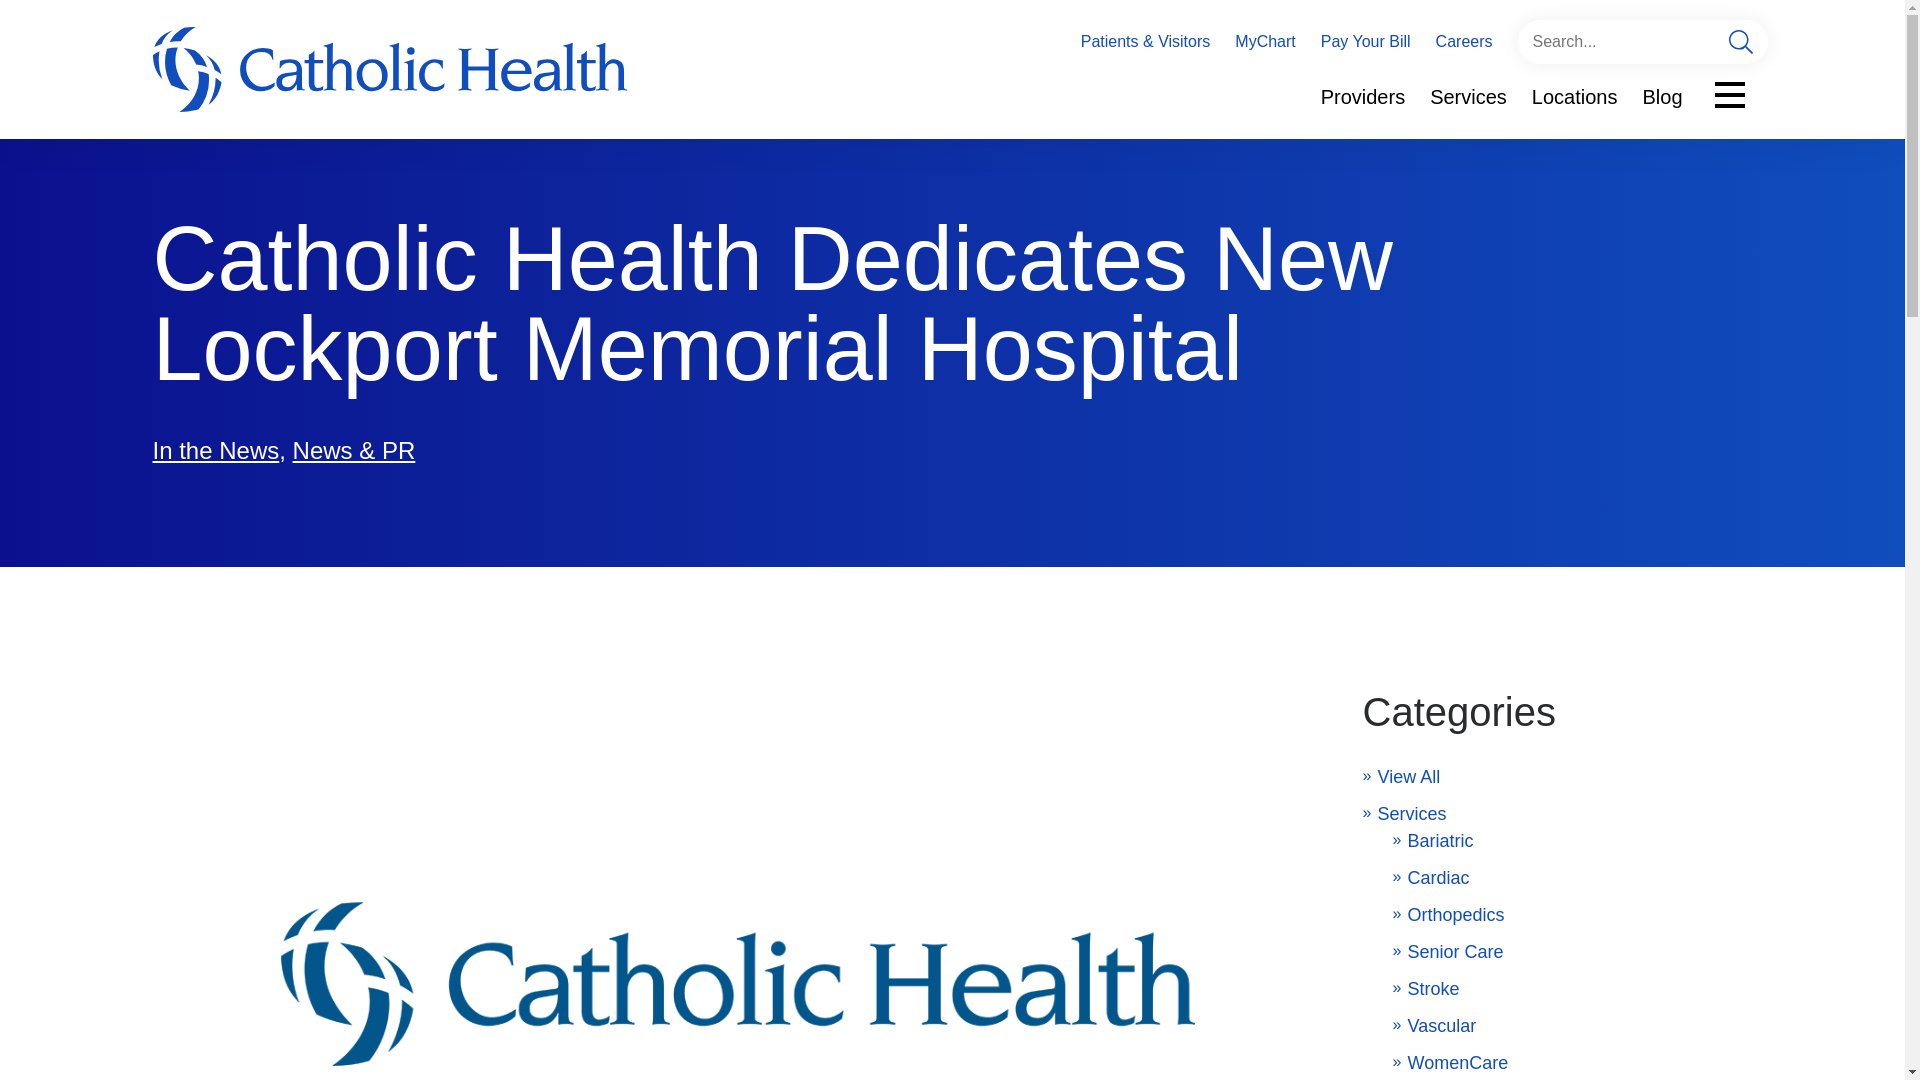  Describe the element at coordinates (1442, 1026) in the screenshot. I see `Vascular` at that location.